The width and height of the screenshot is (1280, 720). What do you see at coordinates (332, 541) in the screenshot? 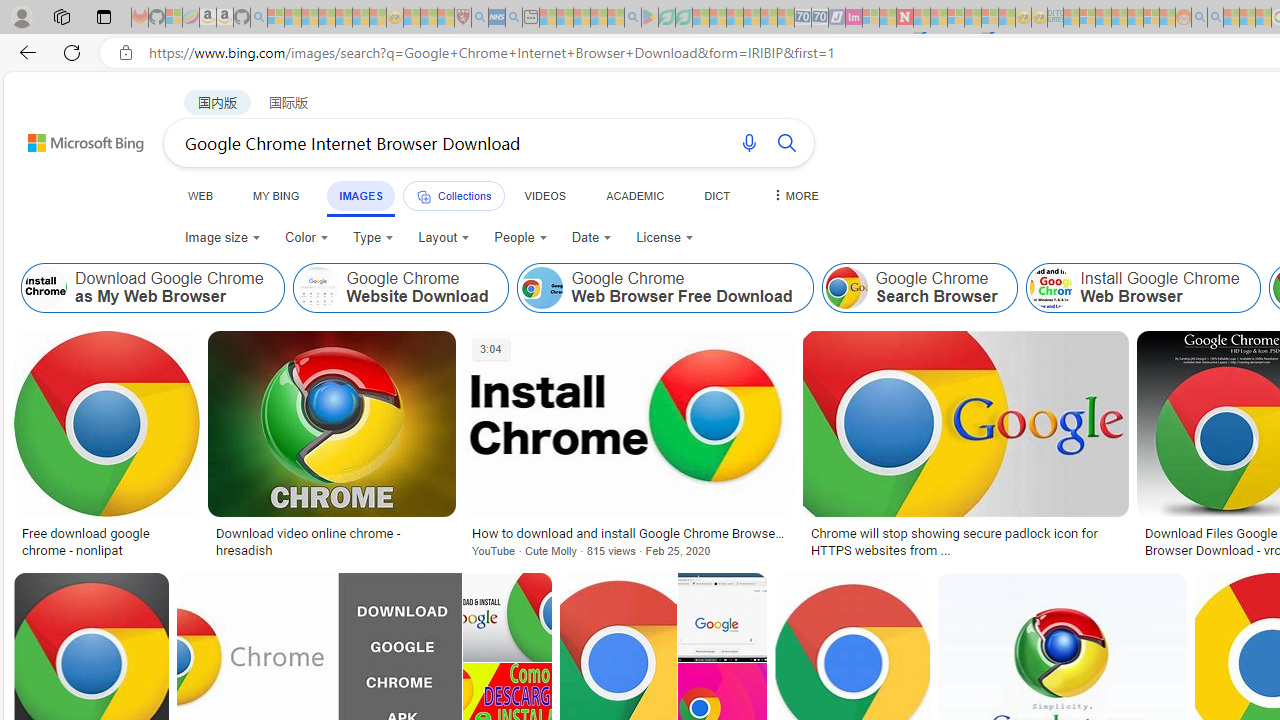
I see `Download video online chrome - hresadish` at bounding box center [332, 541].